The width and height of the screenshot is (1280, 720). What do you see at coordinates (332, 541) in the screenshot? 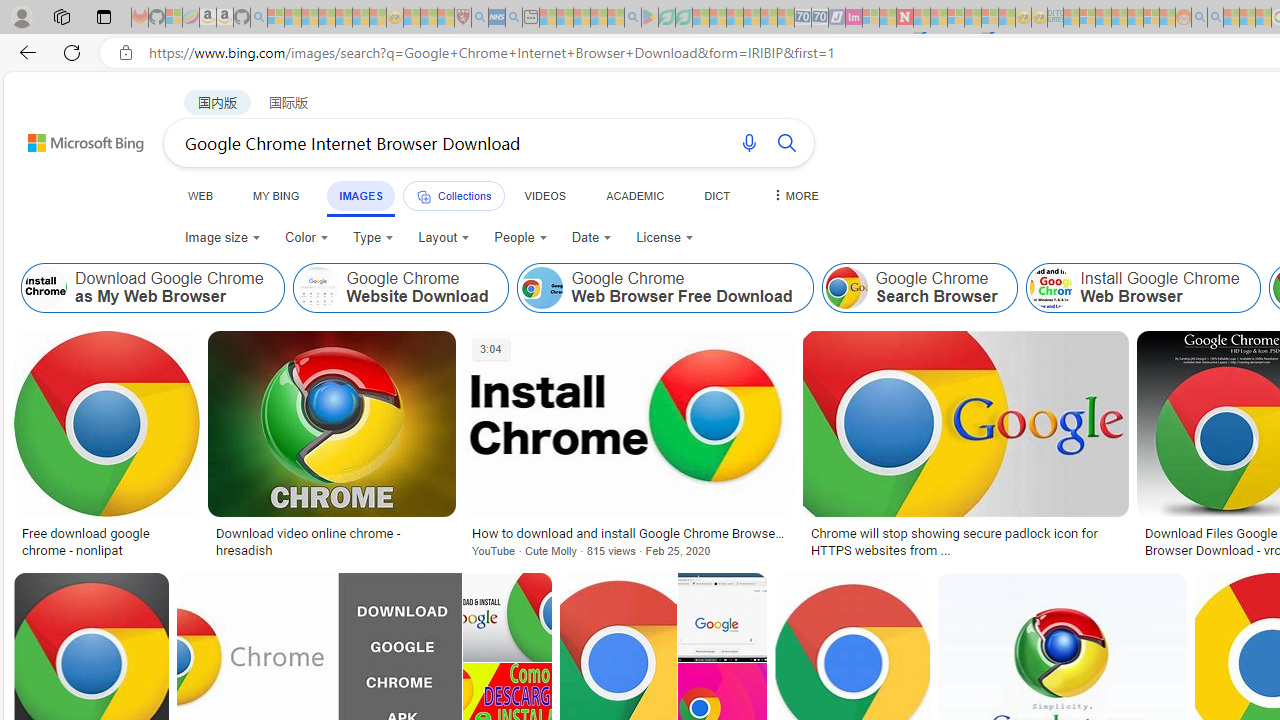
I see `Download video online chrome - hresadish` at bounding box center [332, 541].